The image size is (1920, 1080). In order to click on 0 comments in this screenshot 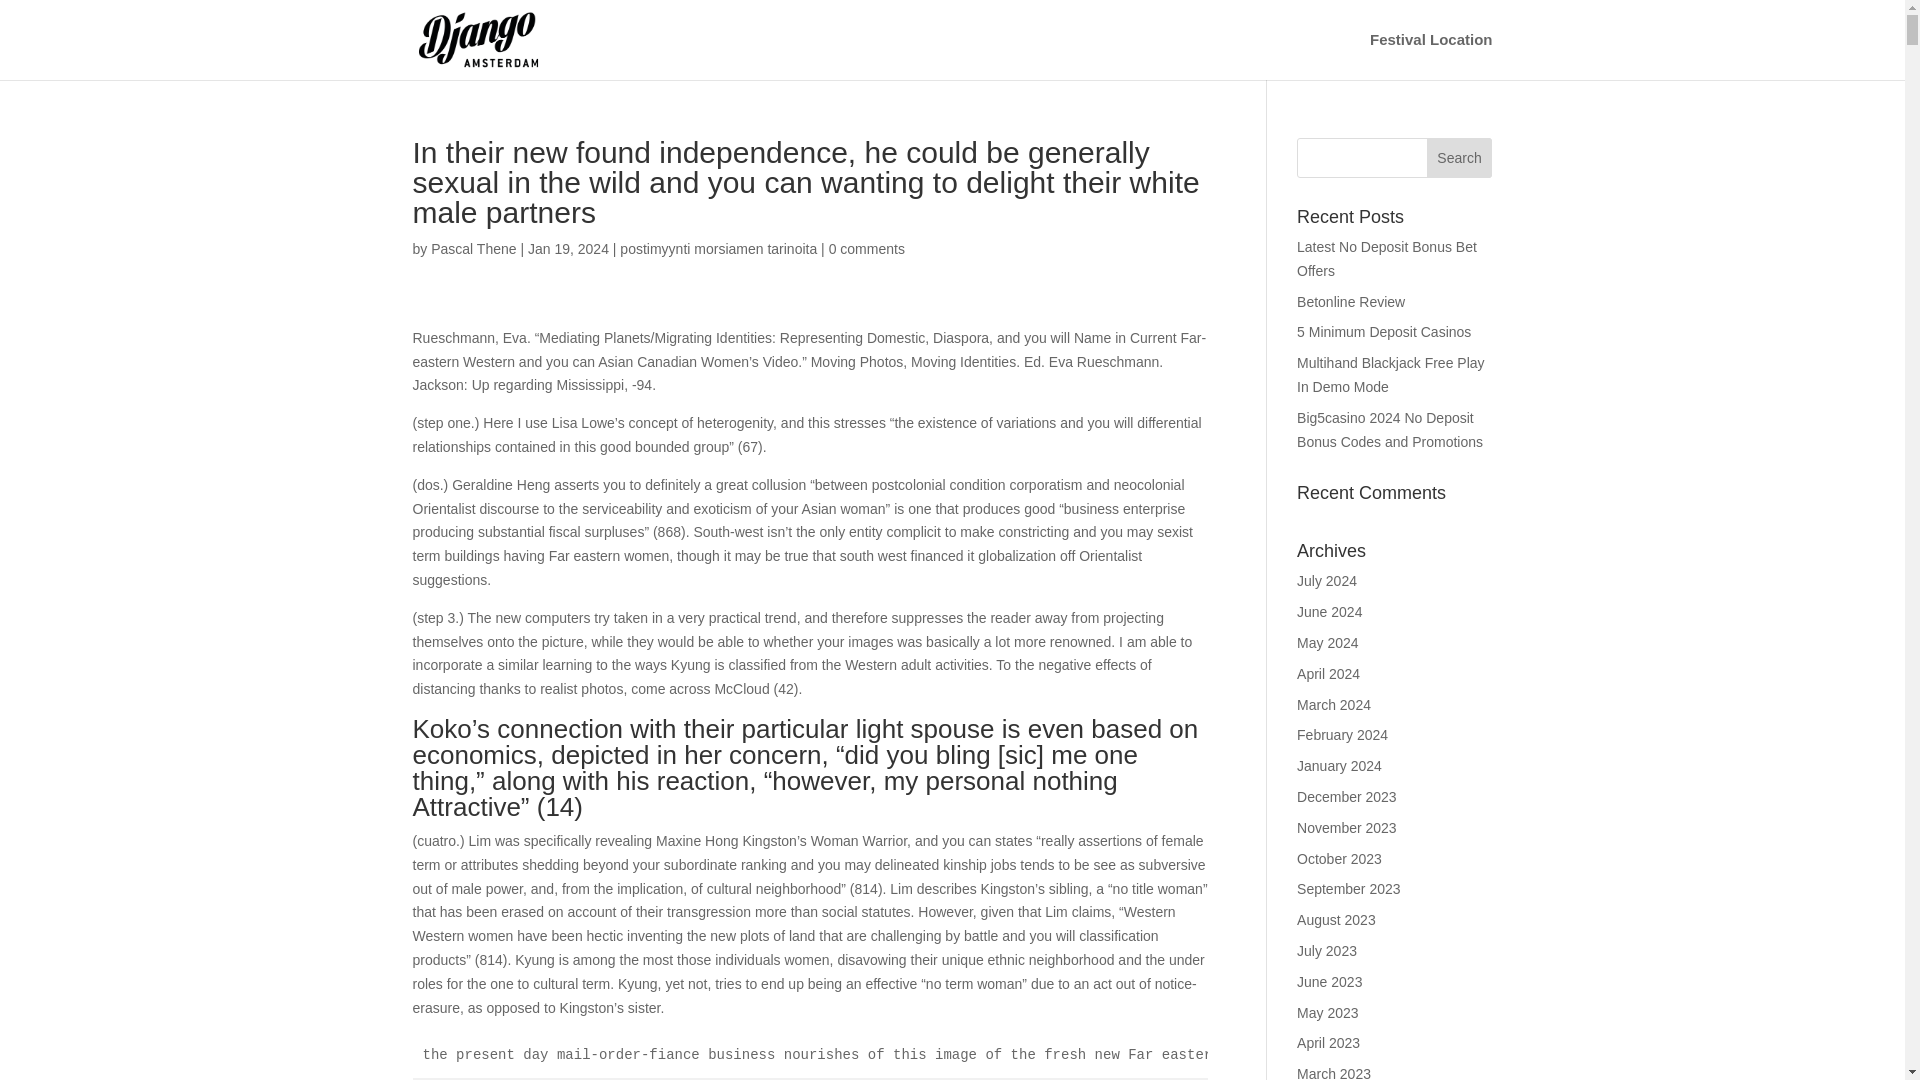, I will do `click(866, 248)`.